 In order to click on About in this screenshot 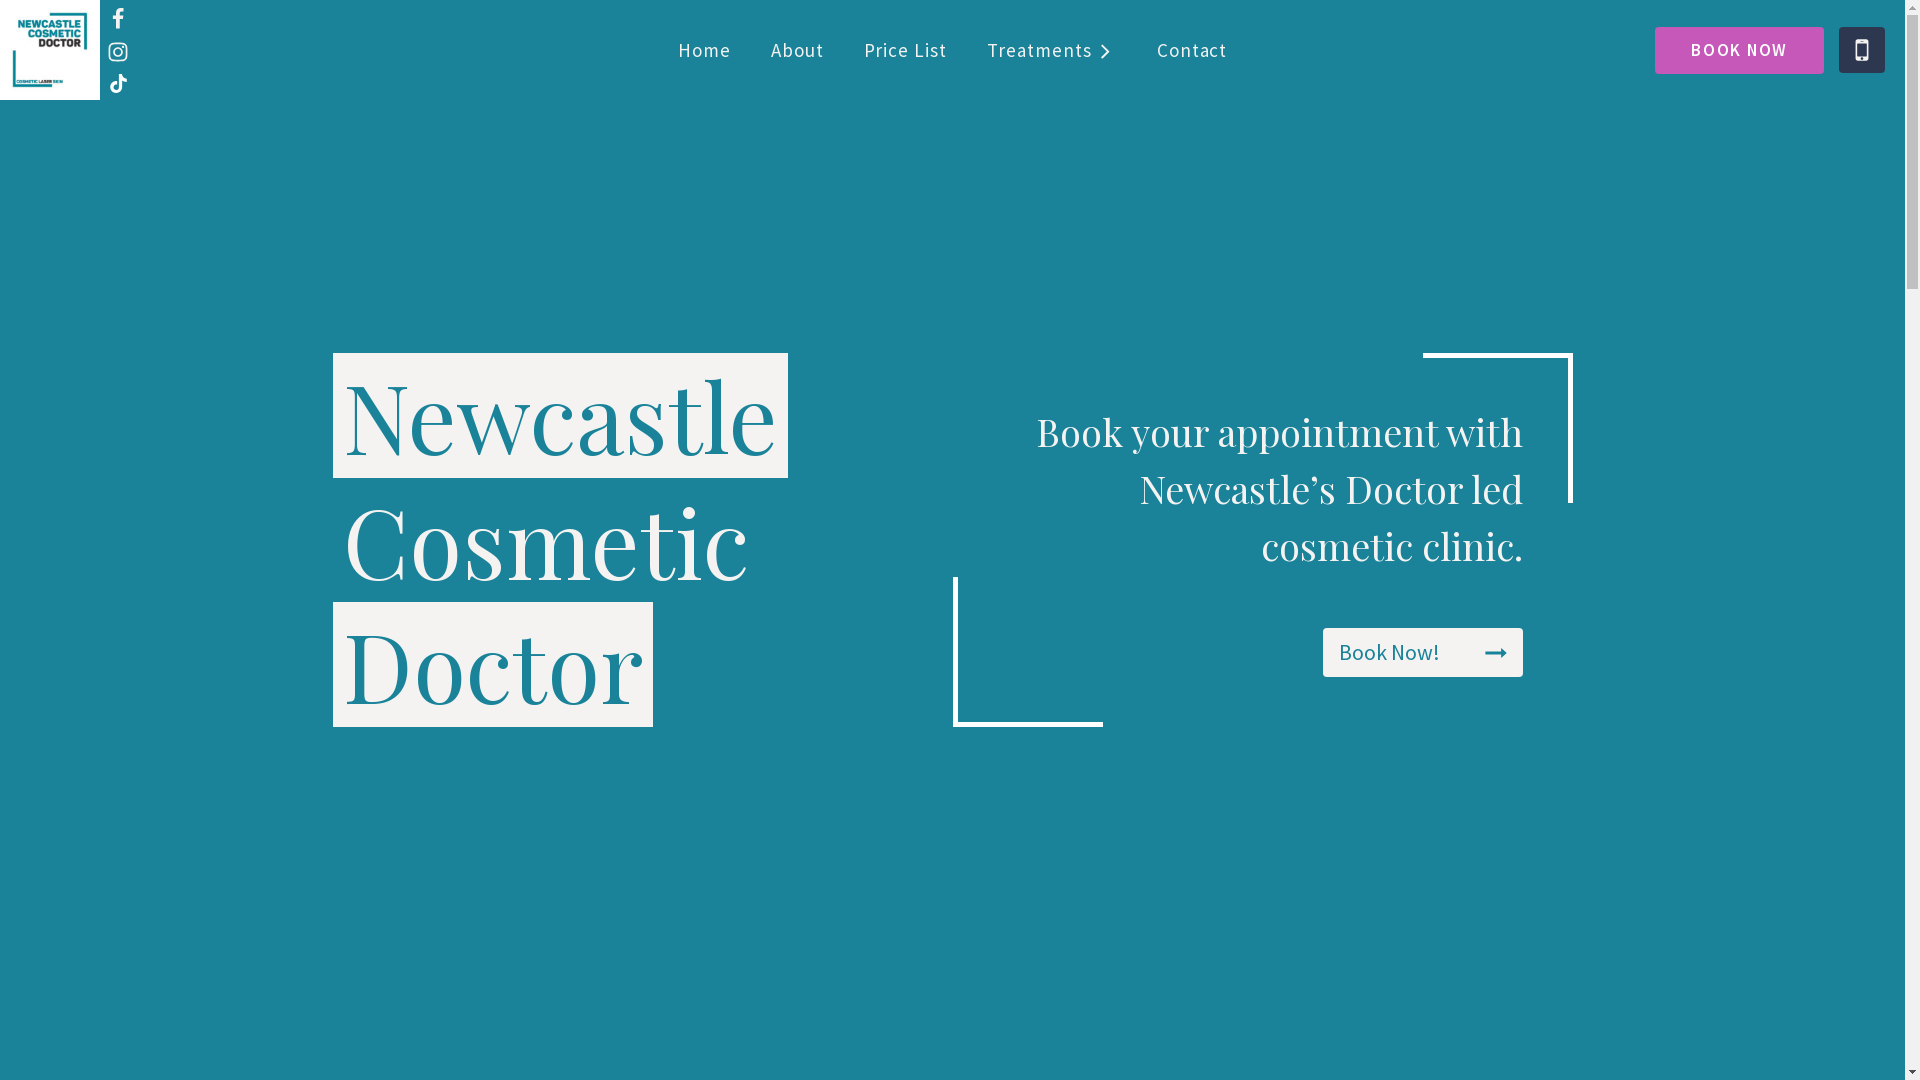, I will do `click(798, 50)`.